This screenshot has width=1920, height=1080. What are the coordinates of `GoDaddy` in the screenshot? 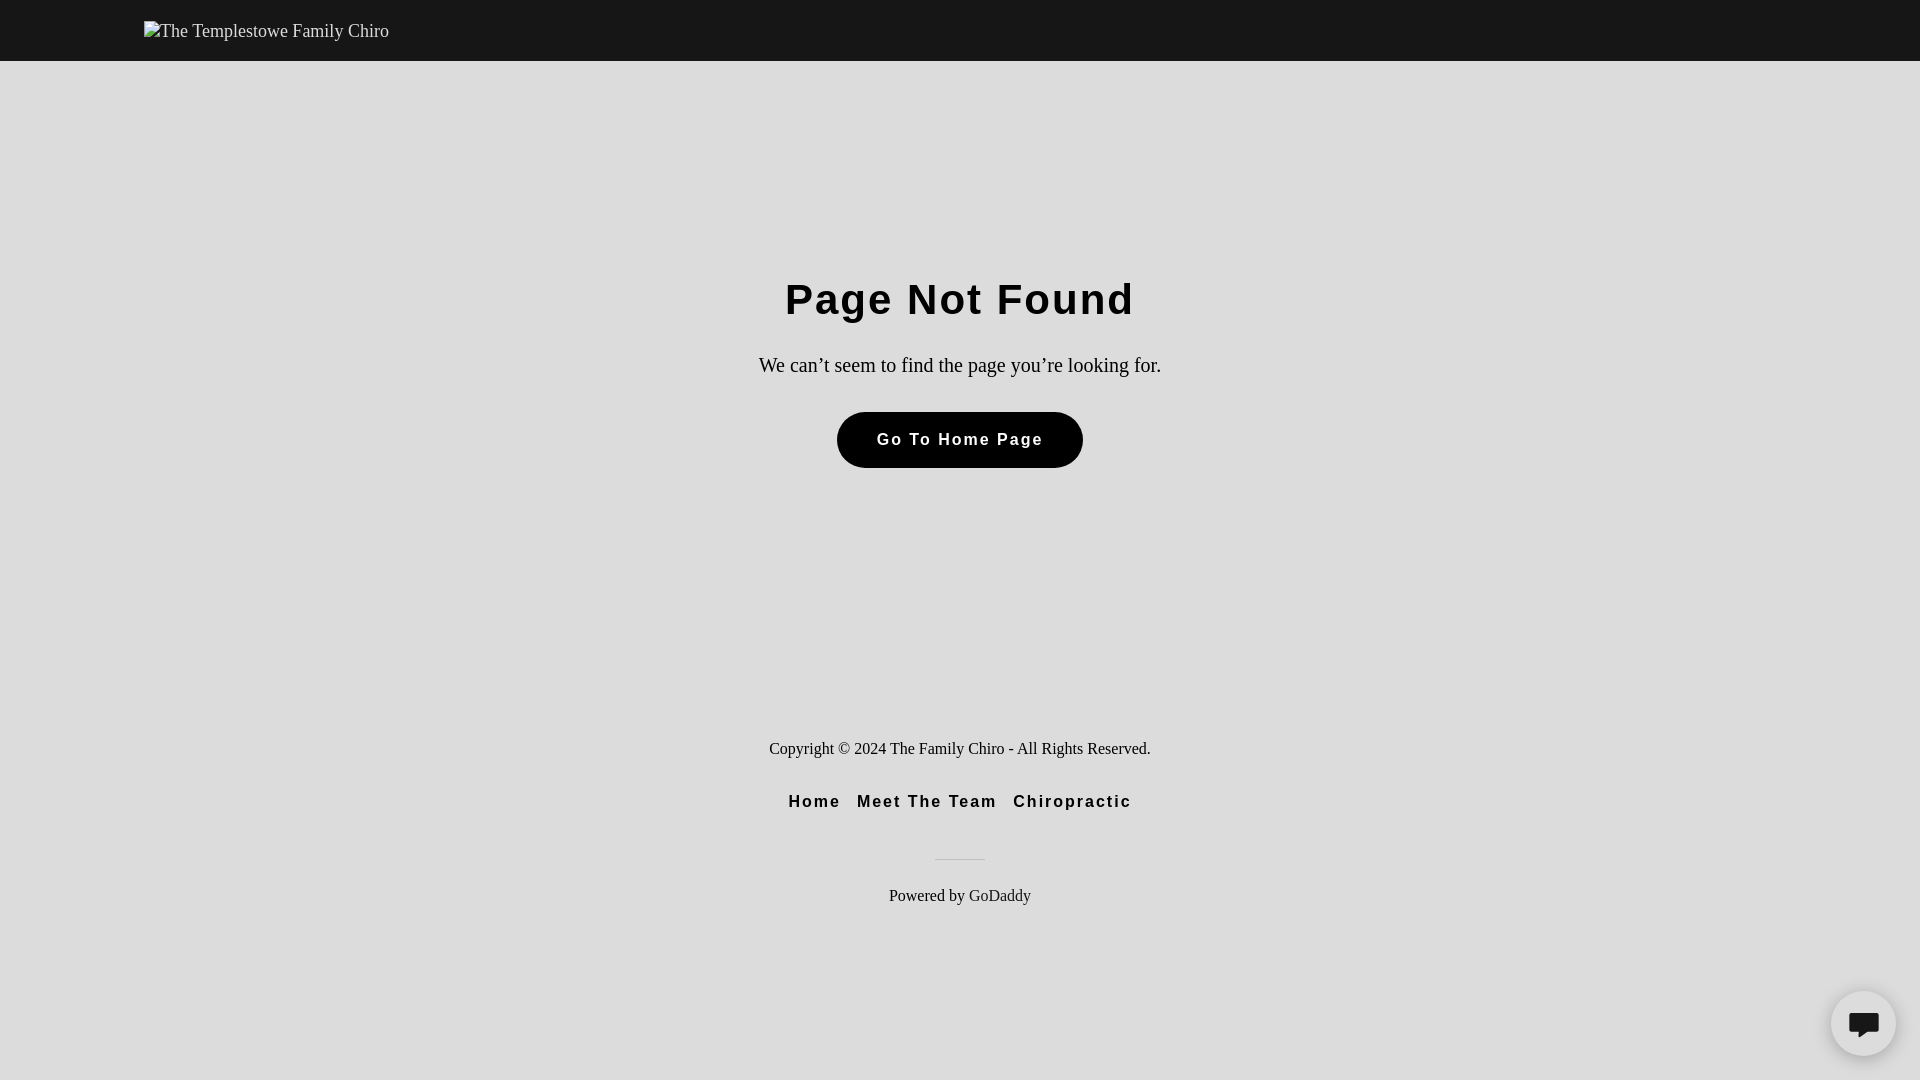 It's located at (1000, 894).